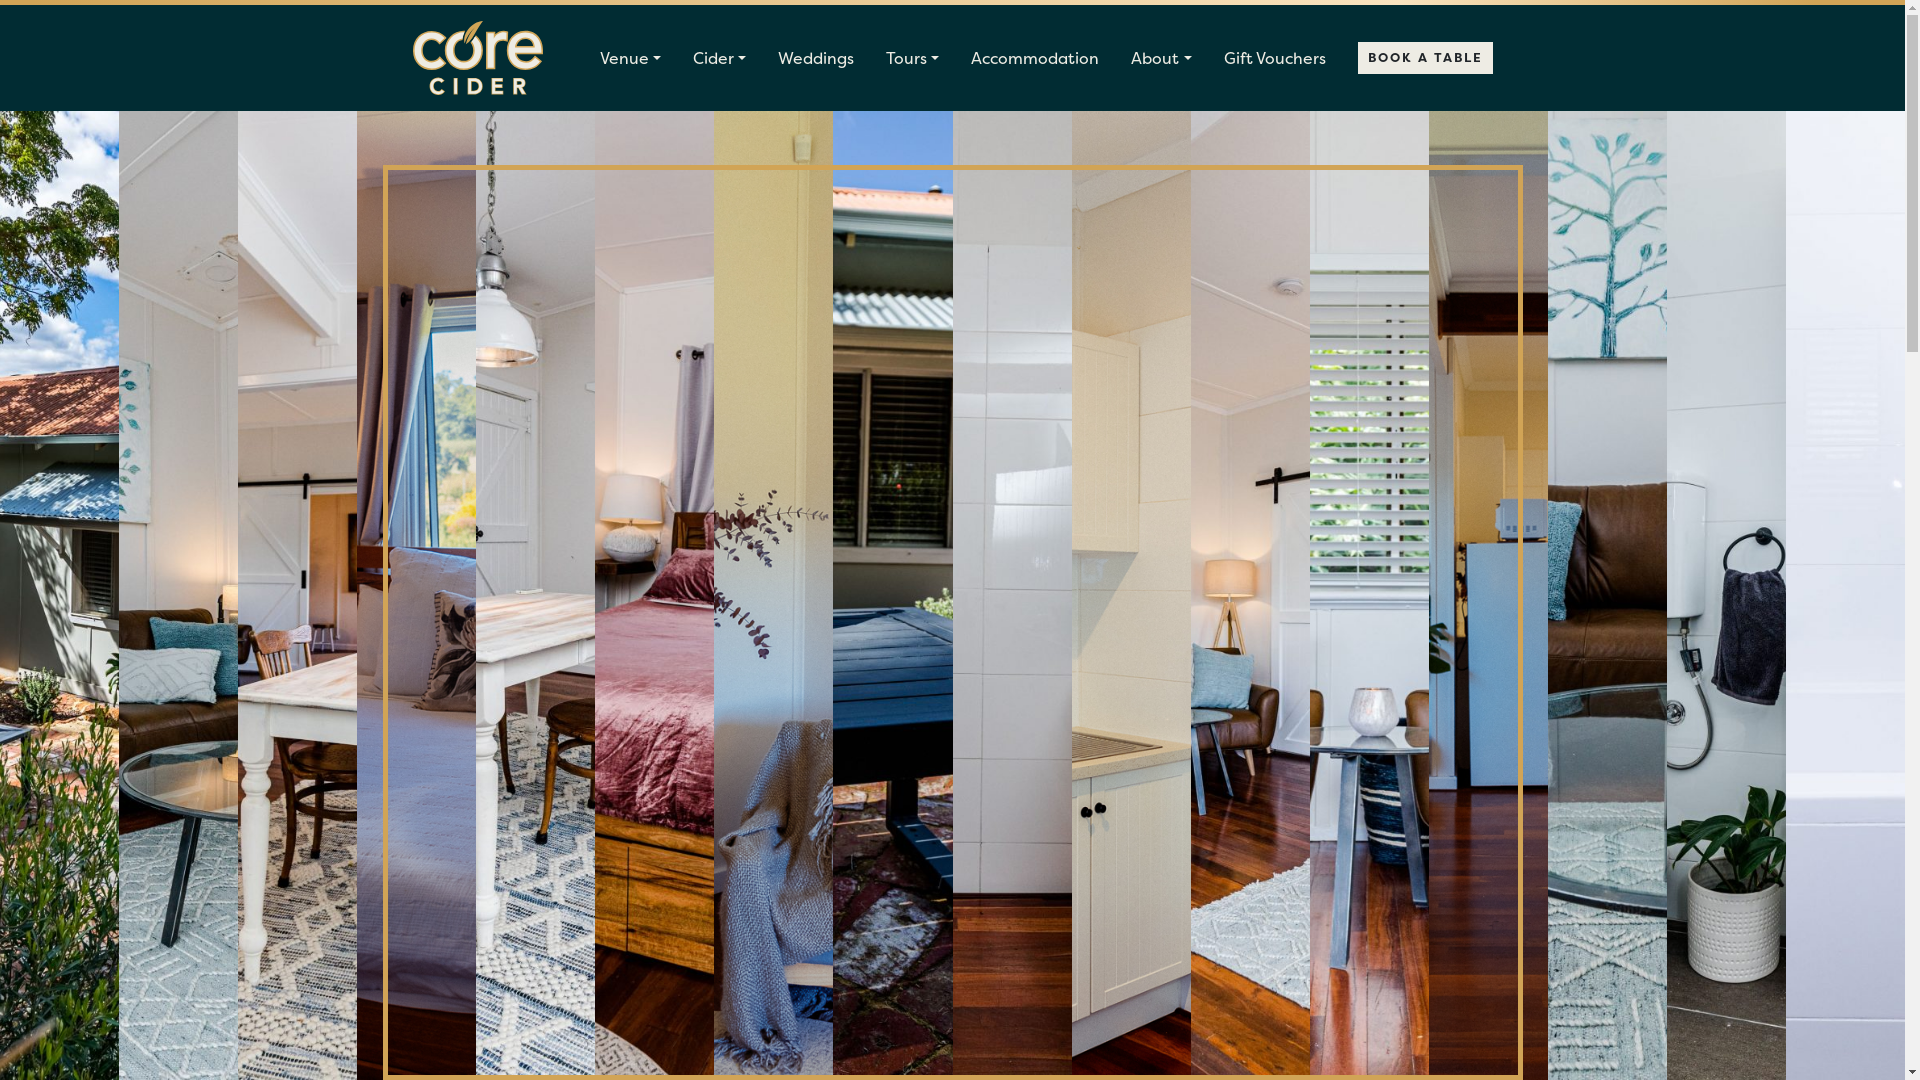 This screenshot has width=1920, height=1080. I want to click on Venue, so click(630, 58).